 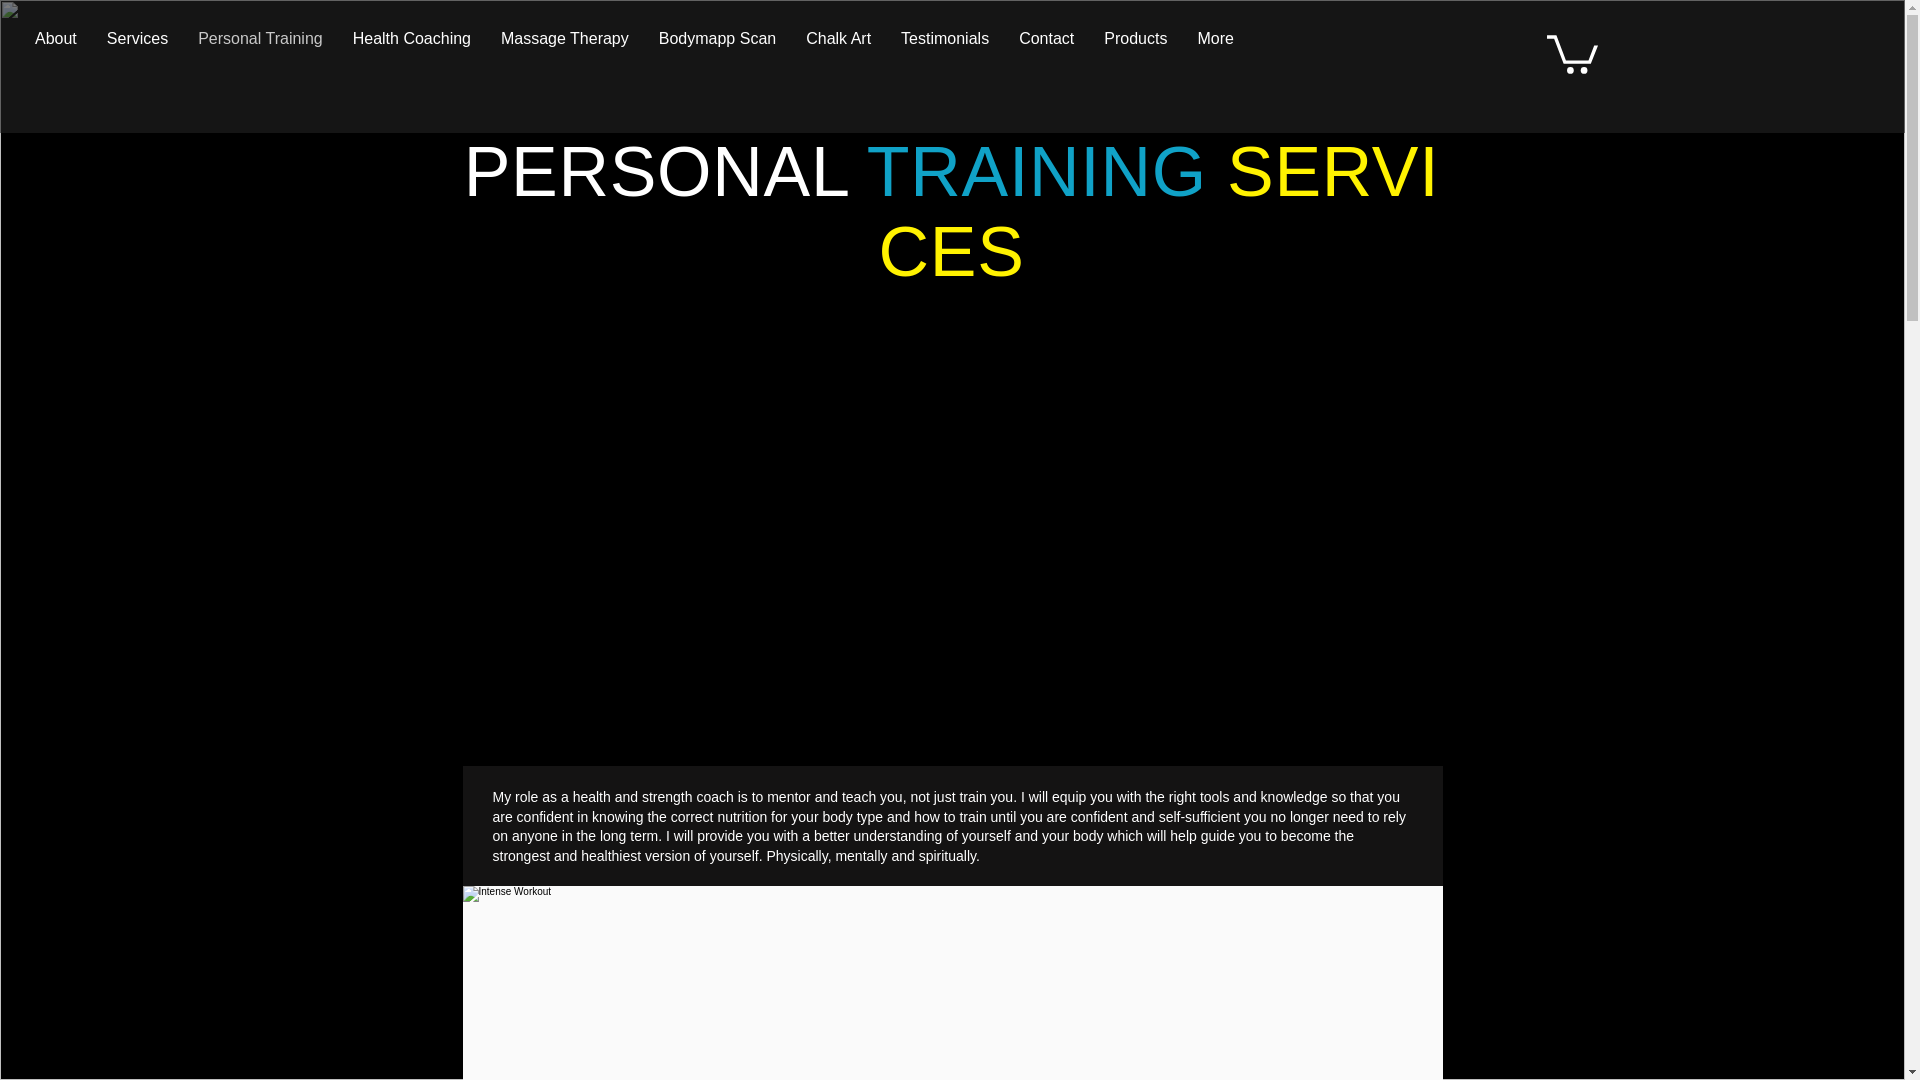 I want to click on Services, so click(x=137, y=46).